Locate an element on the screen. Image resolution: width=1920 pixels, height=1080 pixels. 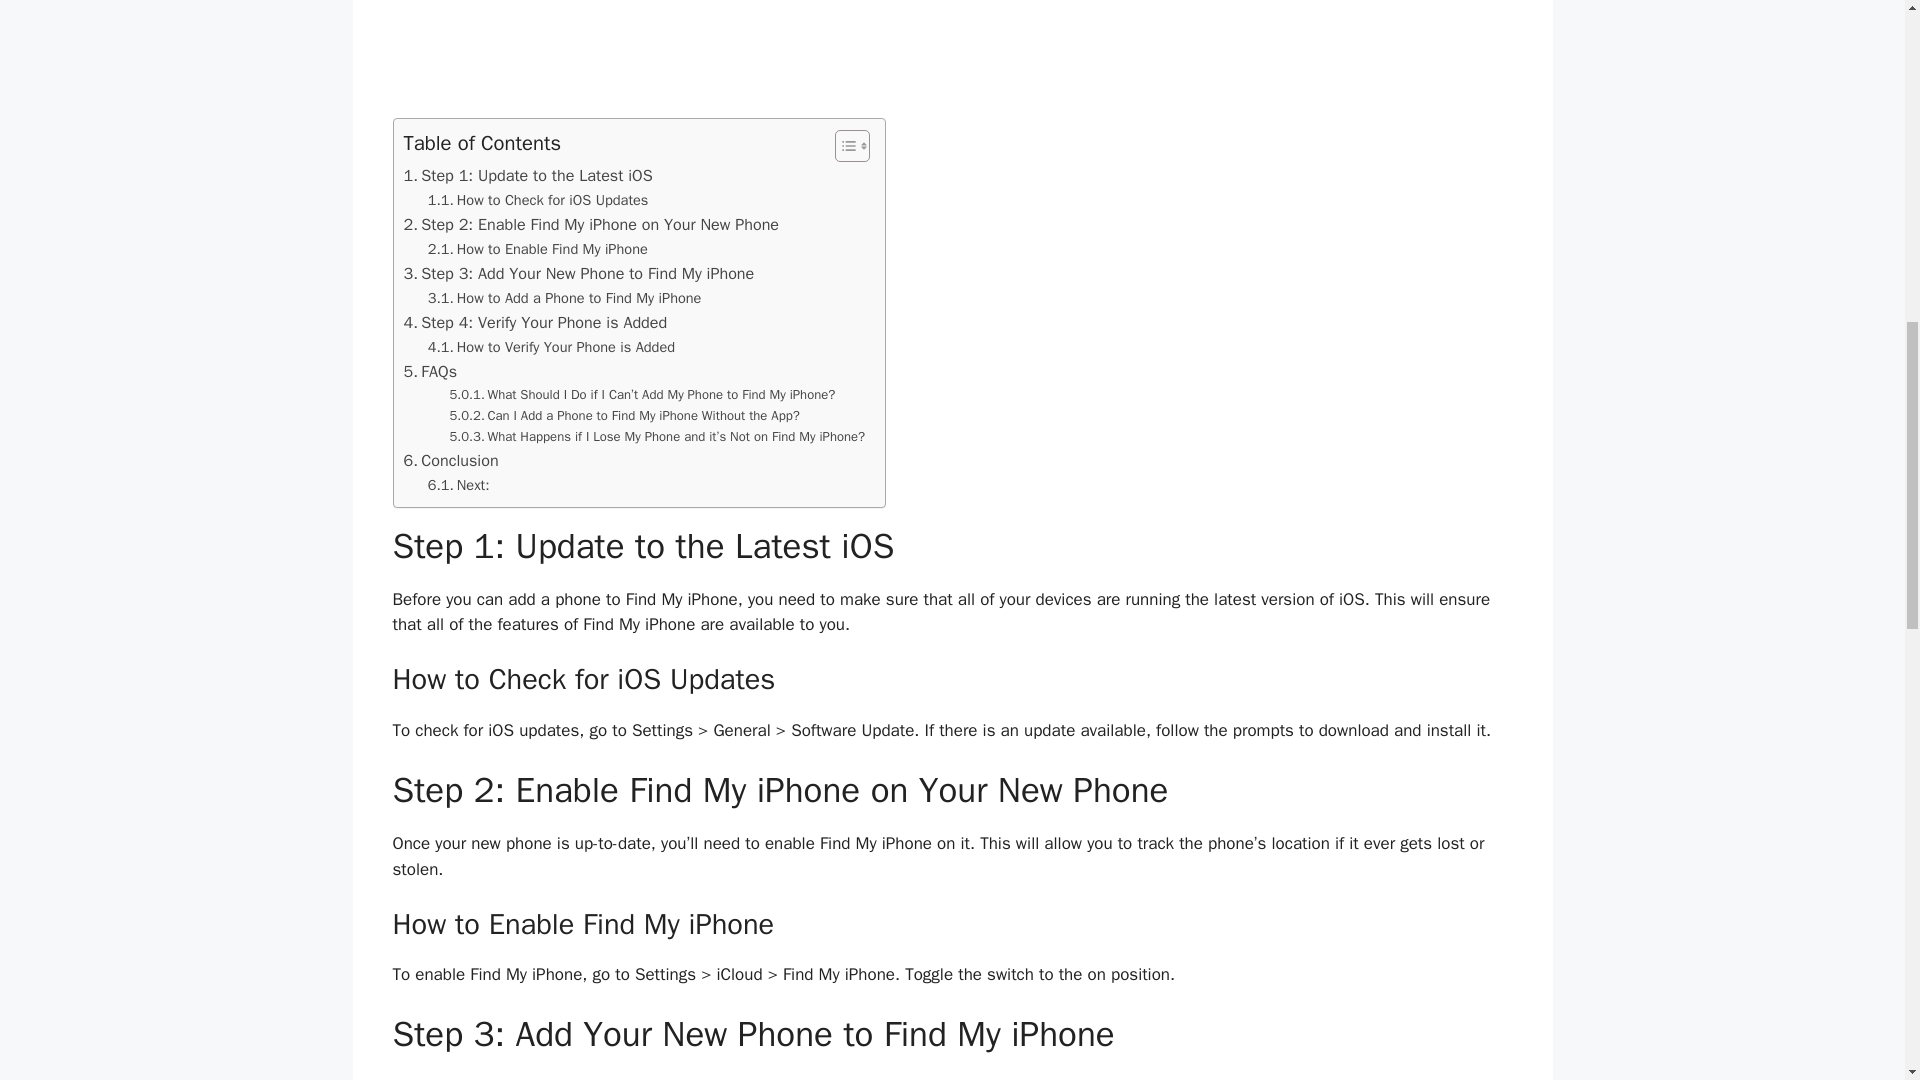
How to Add a Phone to Find My iPhone is located at coordinates (565, 298).